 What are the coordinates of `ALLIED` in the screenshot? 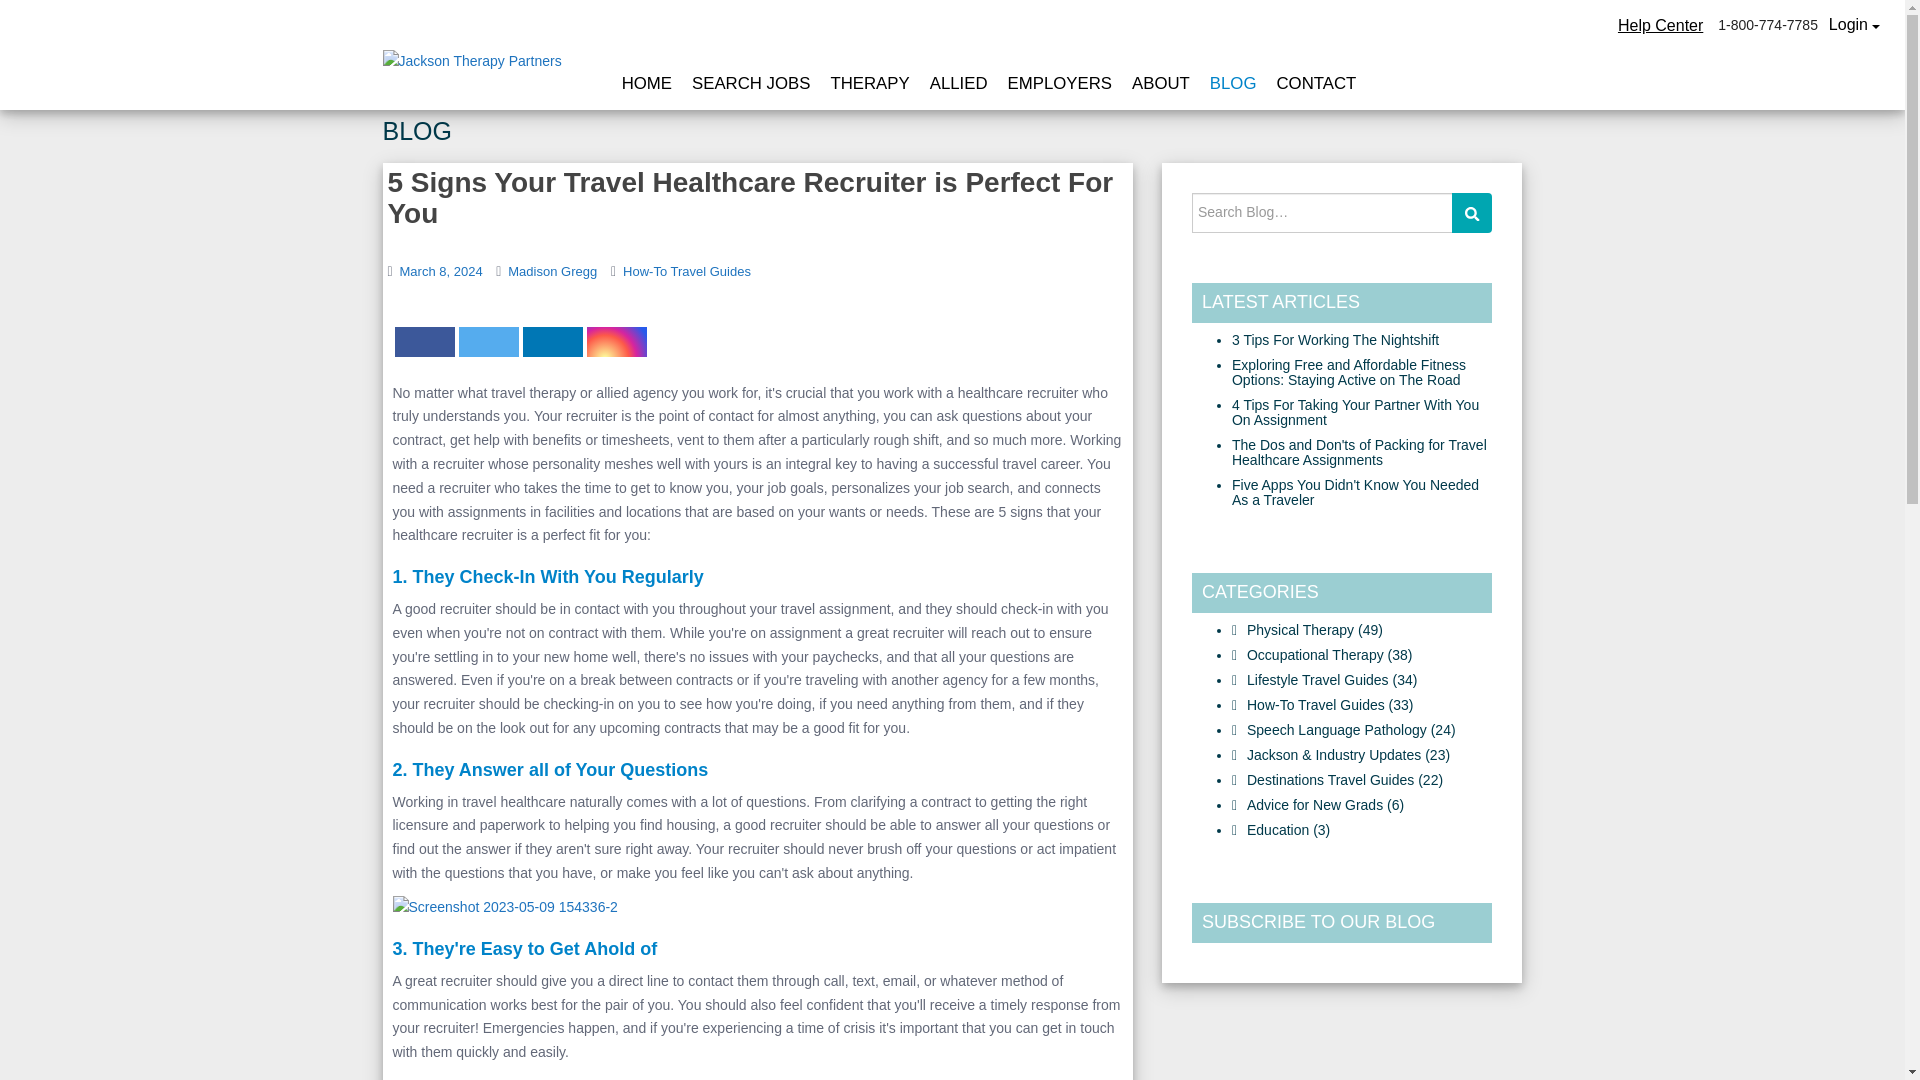 It's located at (958, 84).